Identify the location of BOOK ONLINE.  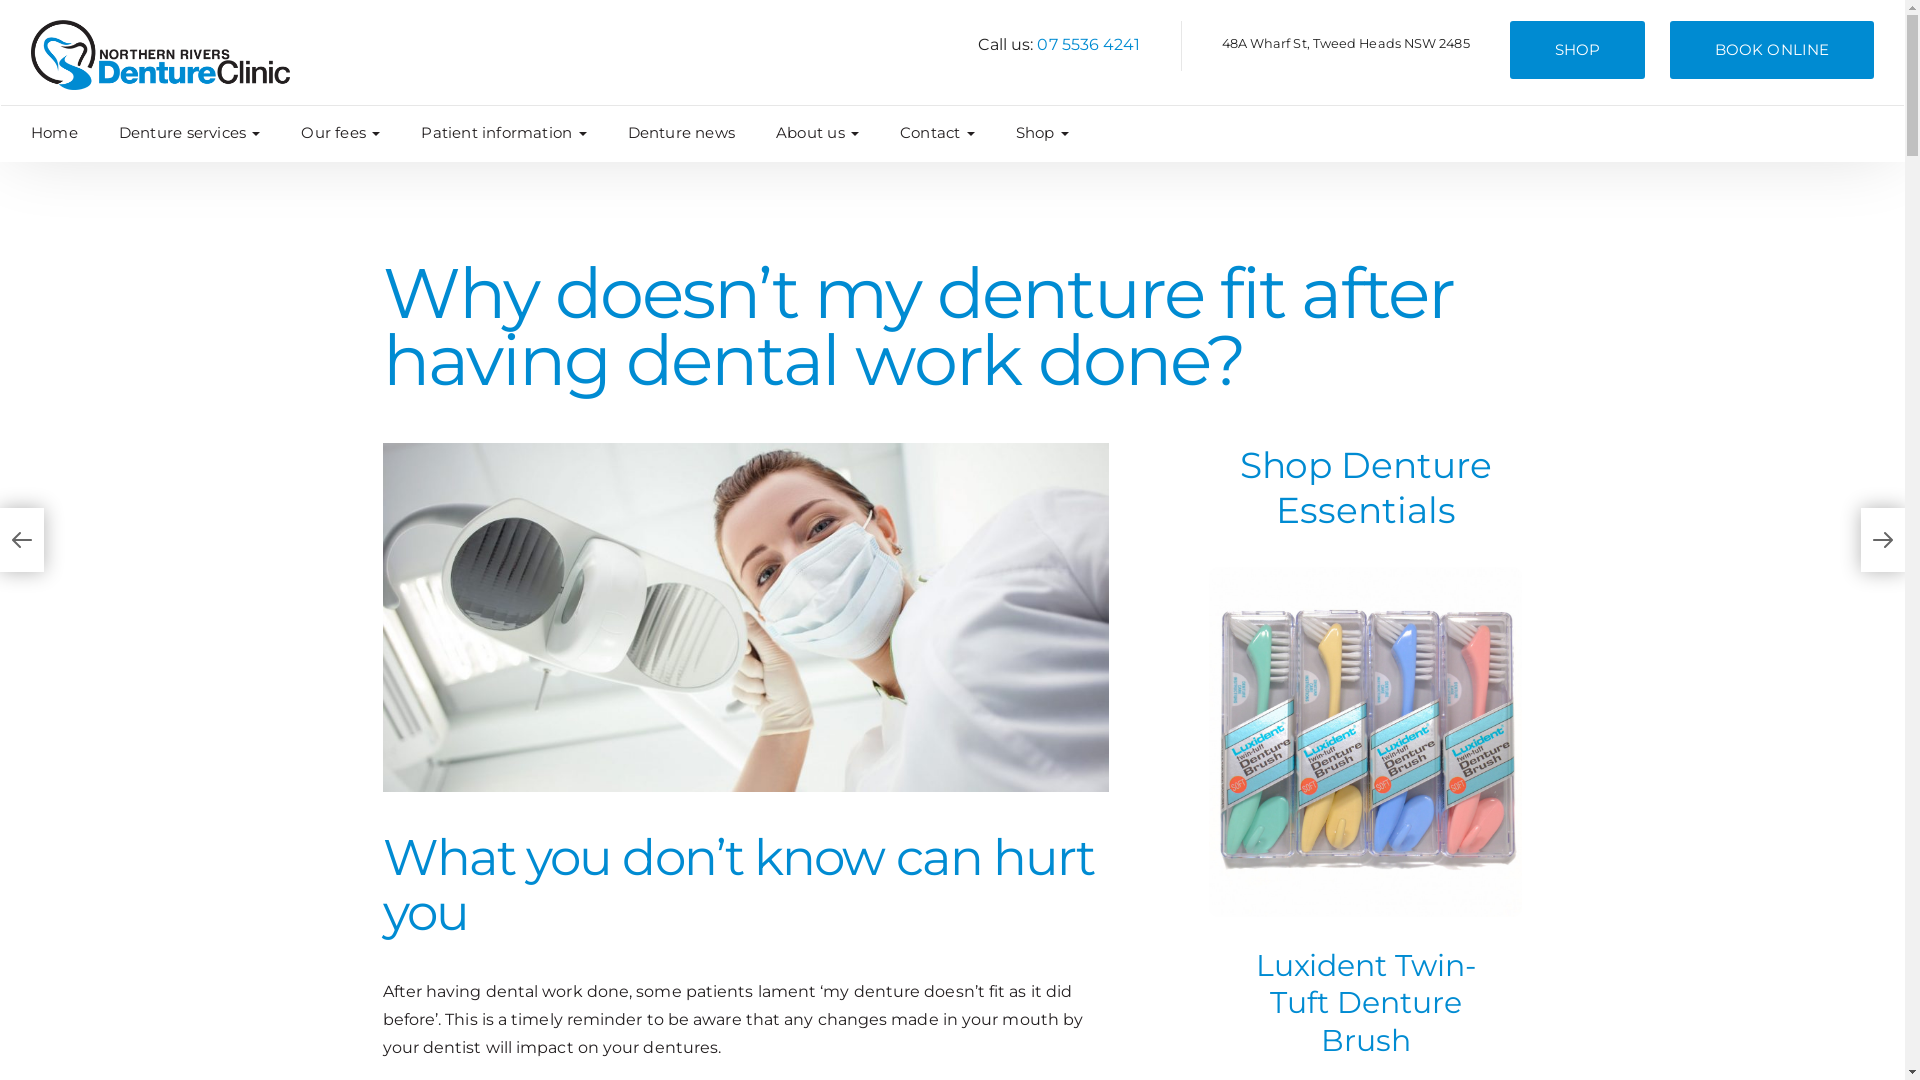
(1772, 50).